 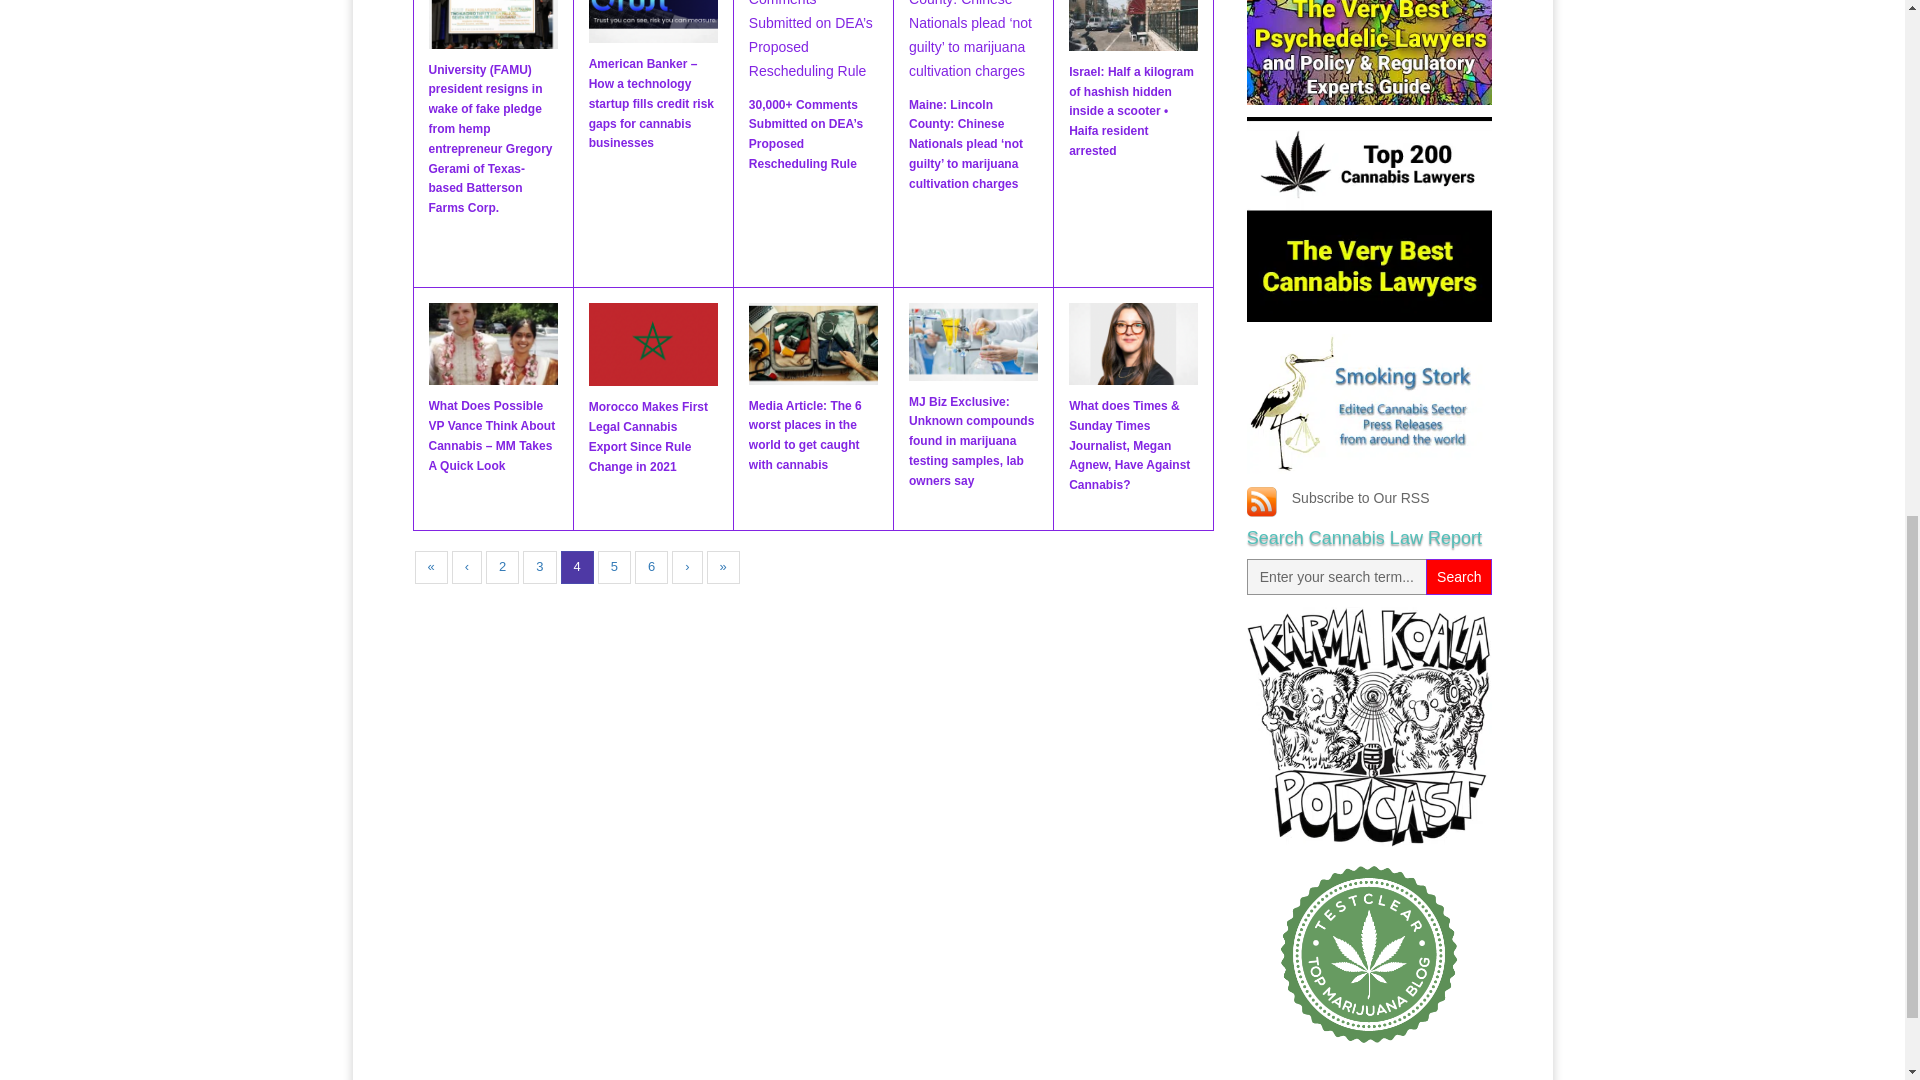 I want to click on Current page is 4, so click(x=576, y=567).